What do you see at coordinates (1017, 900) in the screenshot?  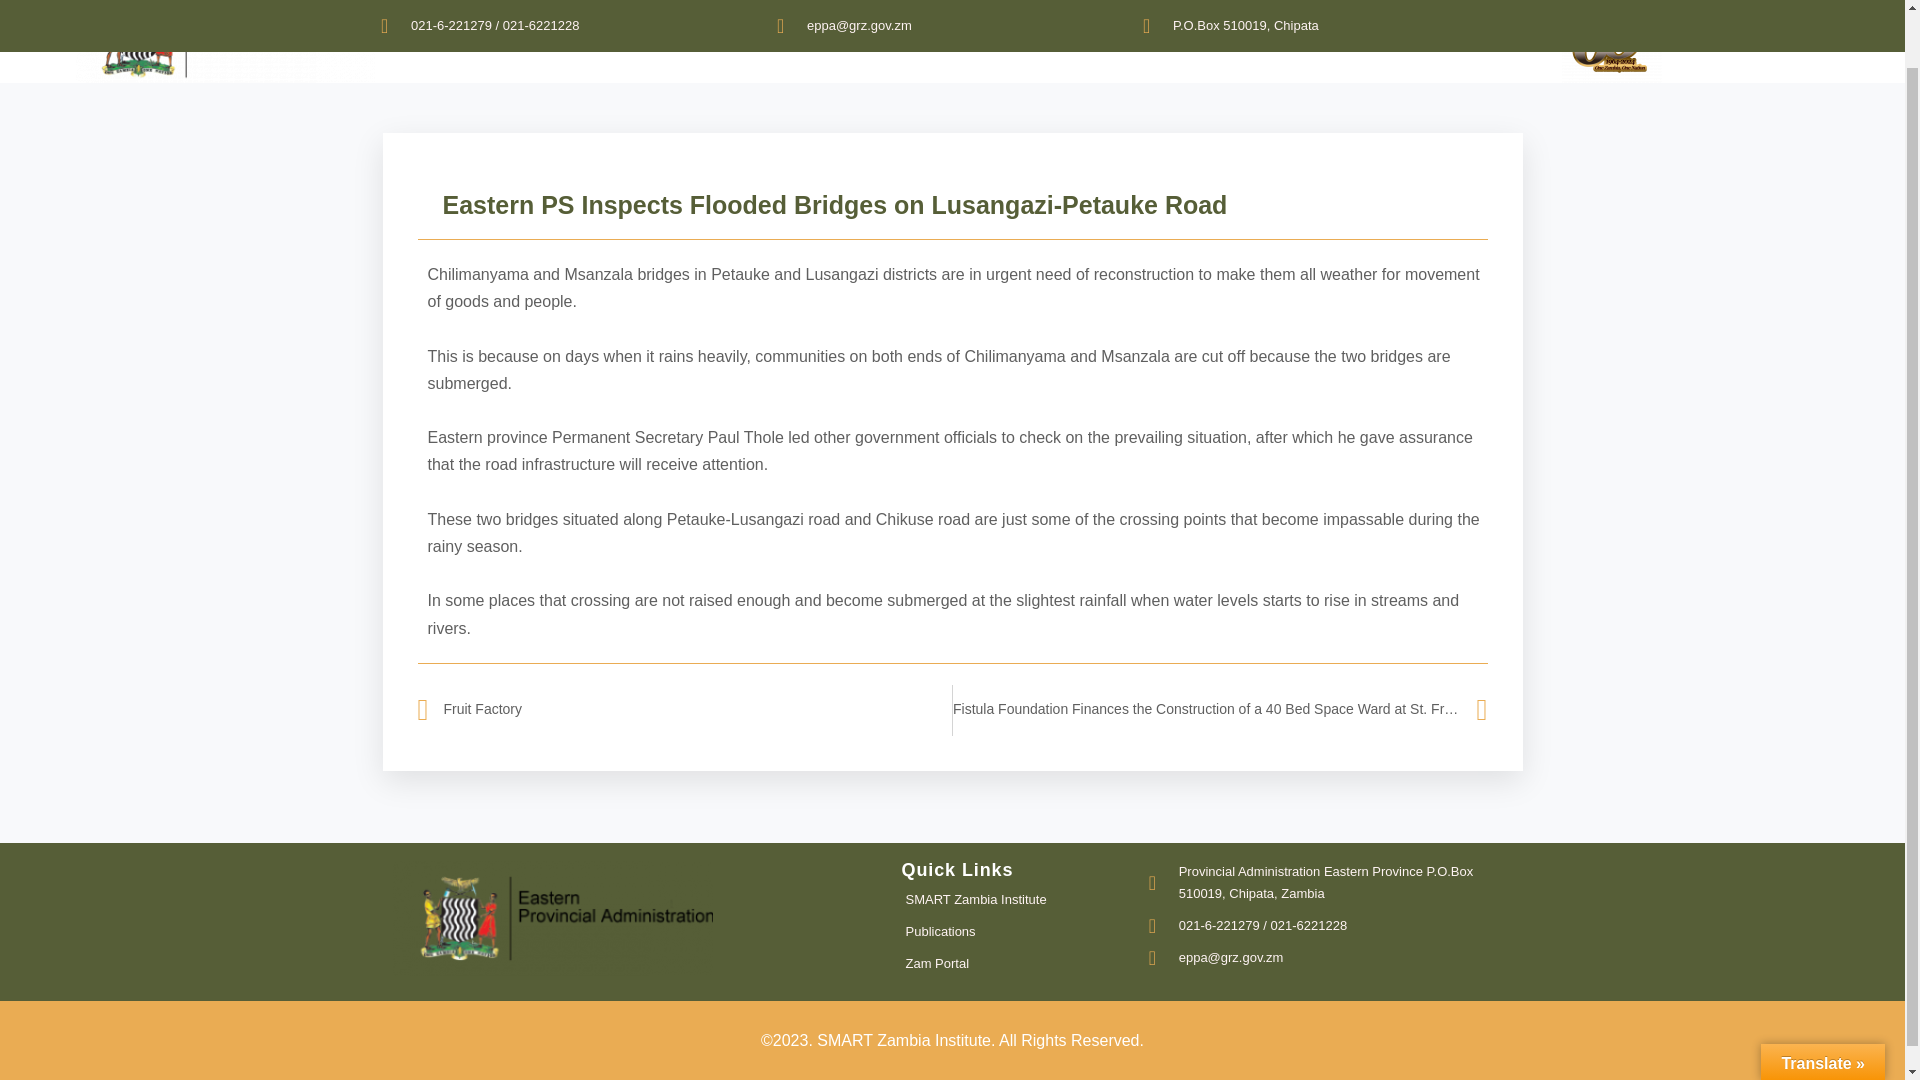 I see `SMART Zambia Institute` at bounding box center [1017, 900].